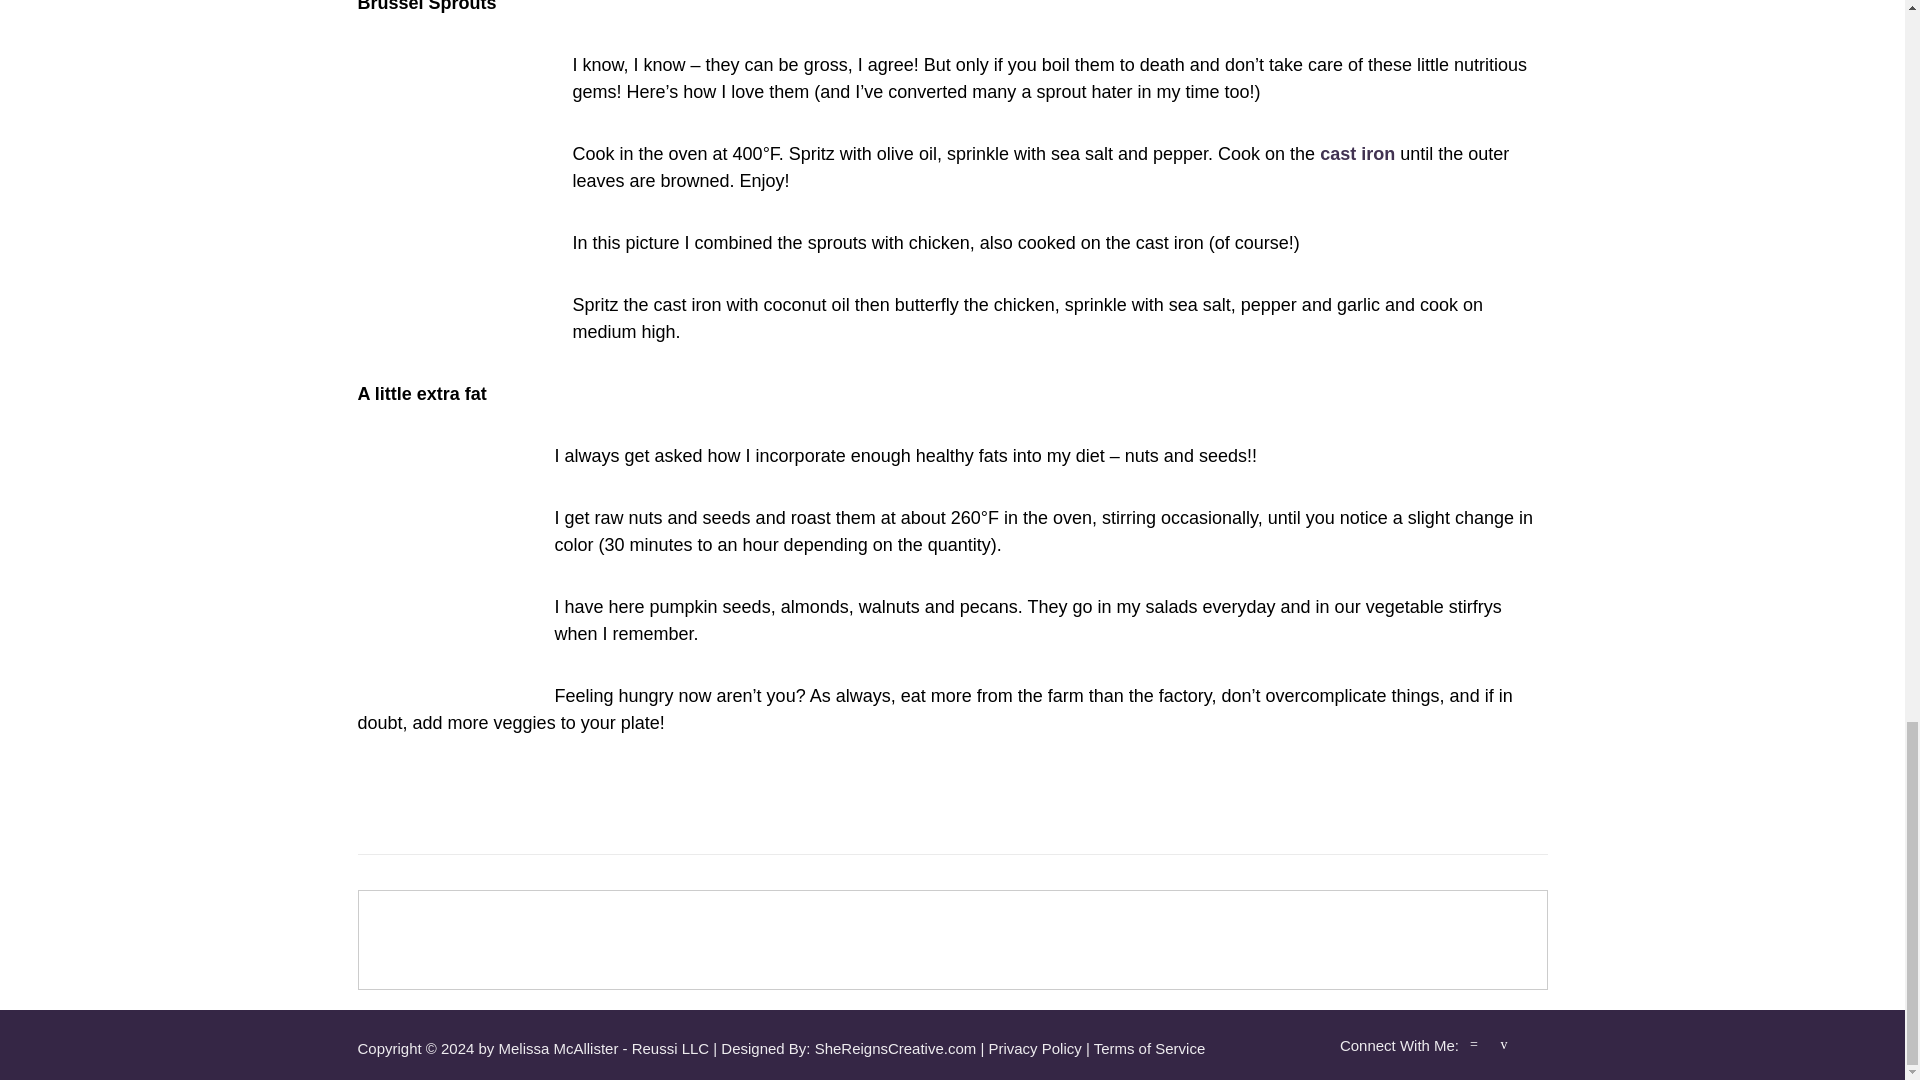 This screenshot has height=1080, width=1920. I want to click on cast iron, so click(1358, 154).